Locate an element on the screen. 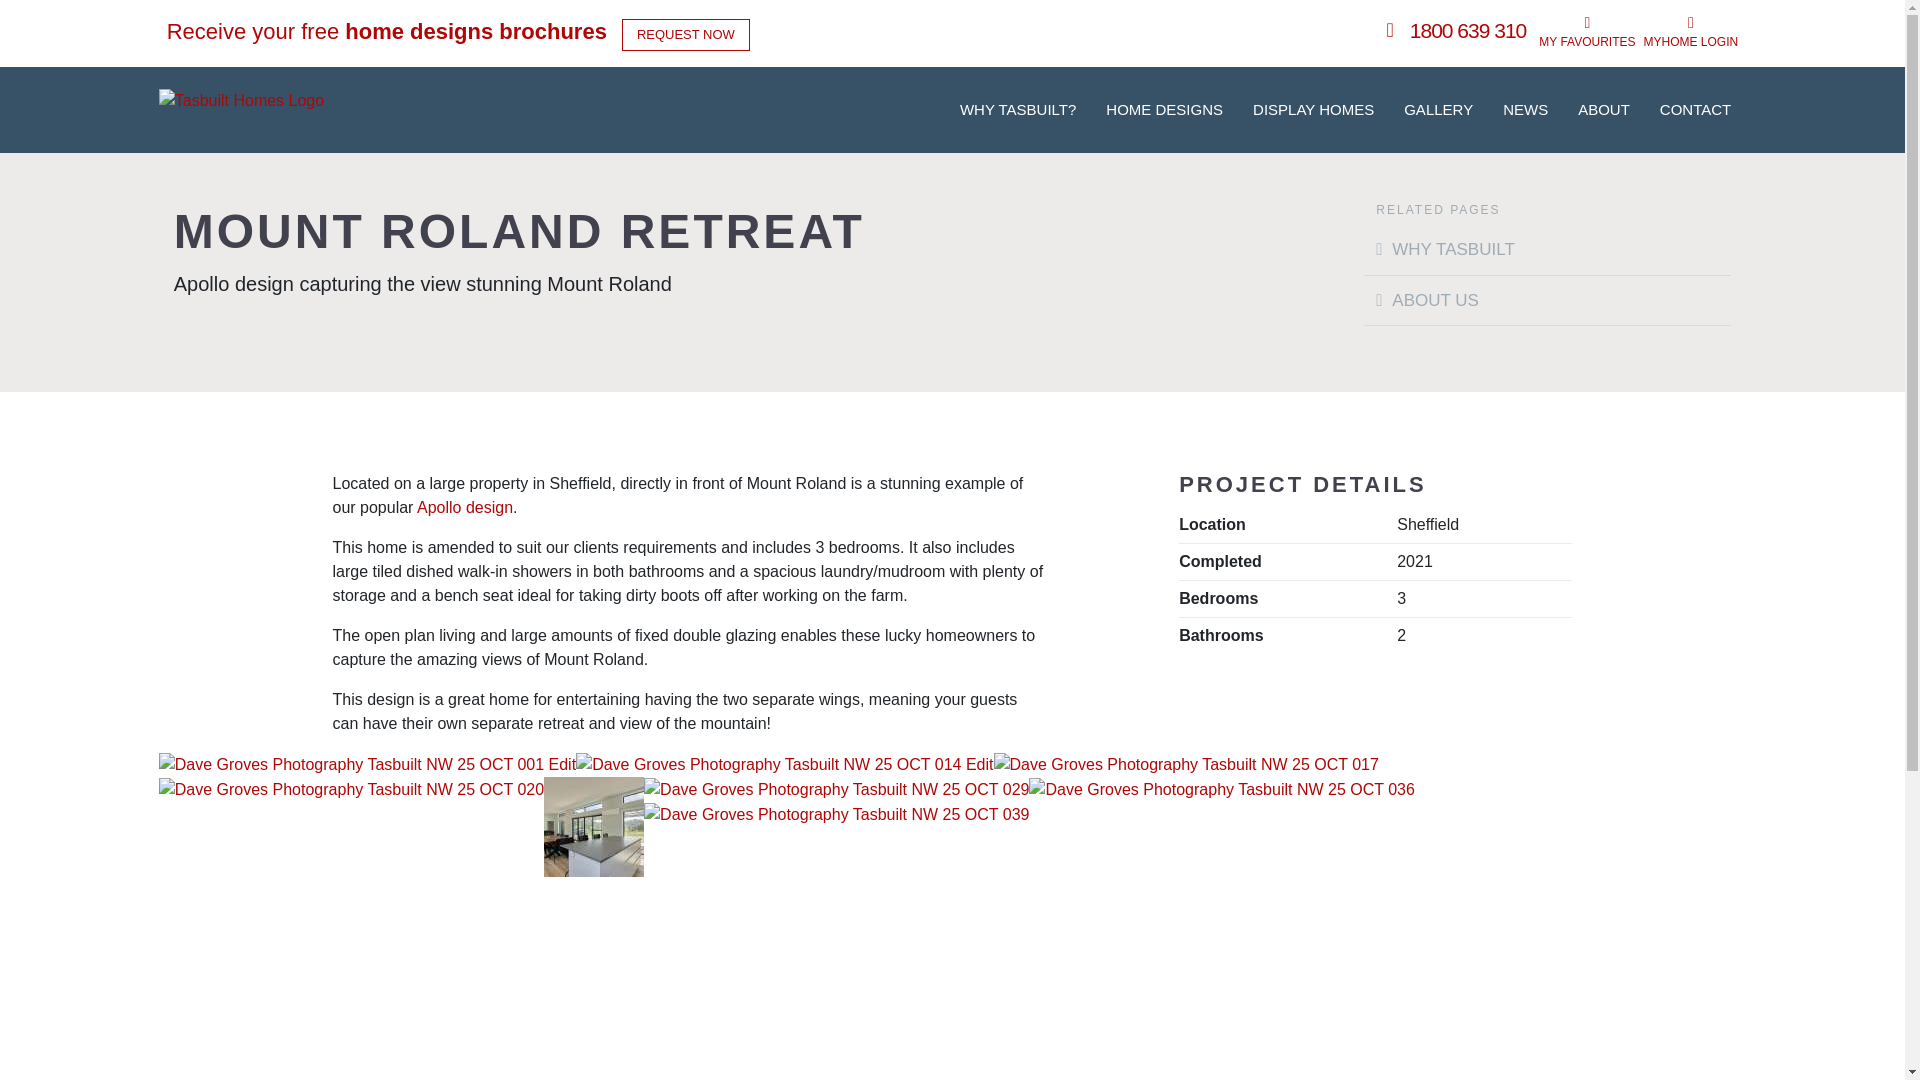 This screenshot has width=1920, height=1080. MYHOME LOGIN is located at coordinates (1691, 32).